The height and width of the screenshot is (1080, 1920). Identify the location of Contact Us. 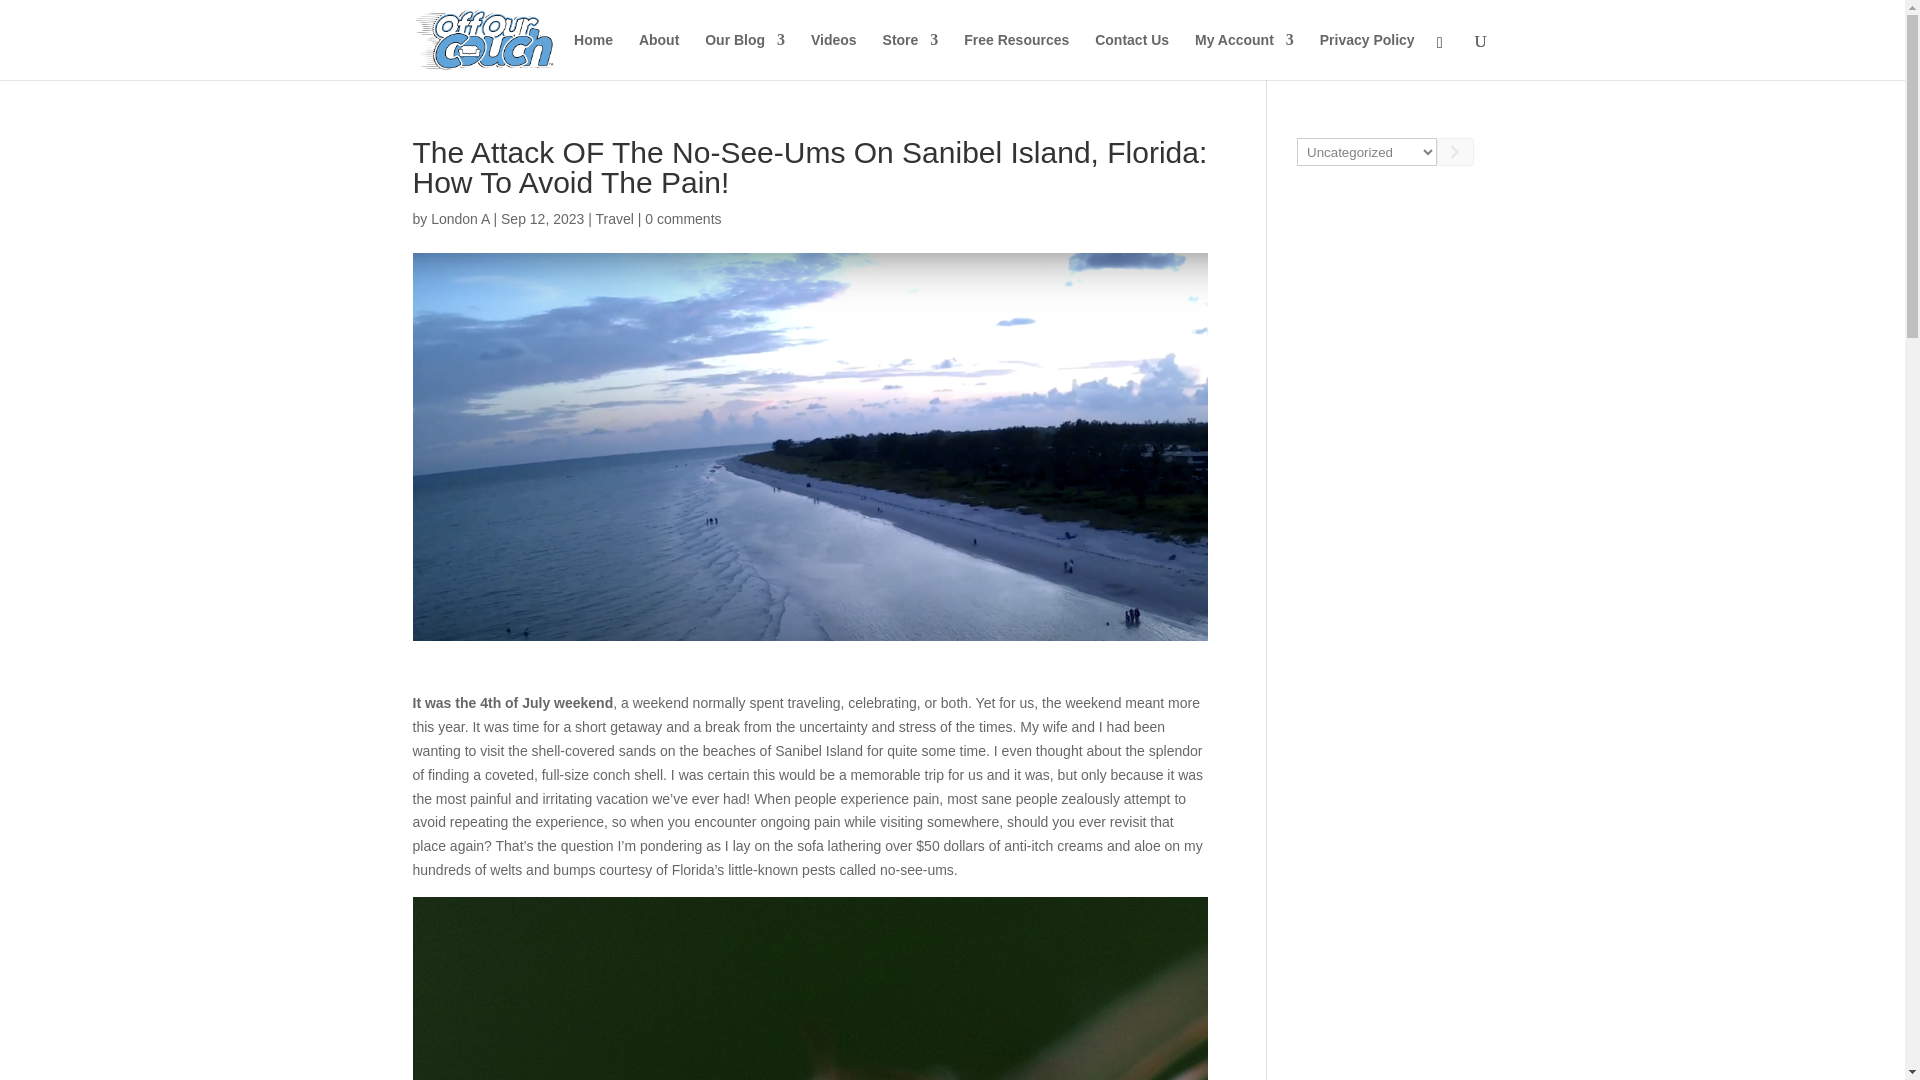
(1132, 56).